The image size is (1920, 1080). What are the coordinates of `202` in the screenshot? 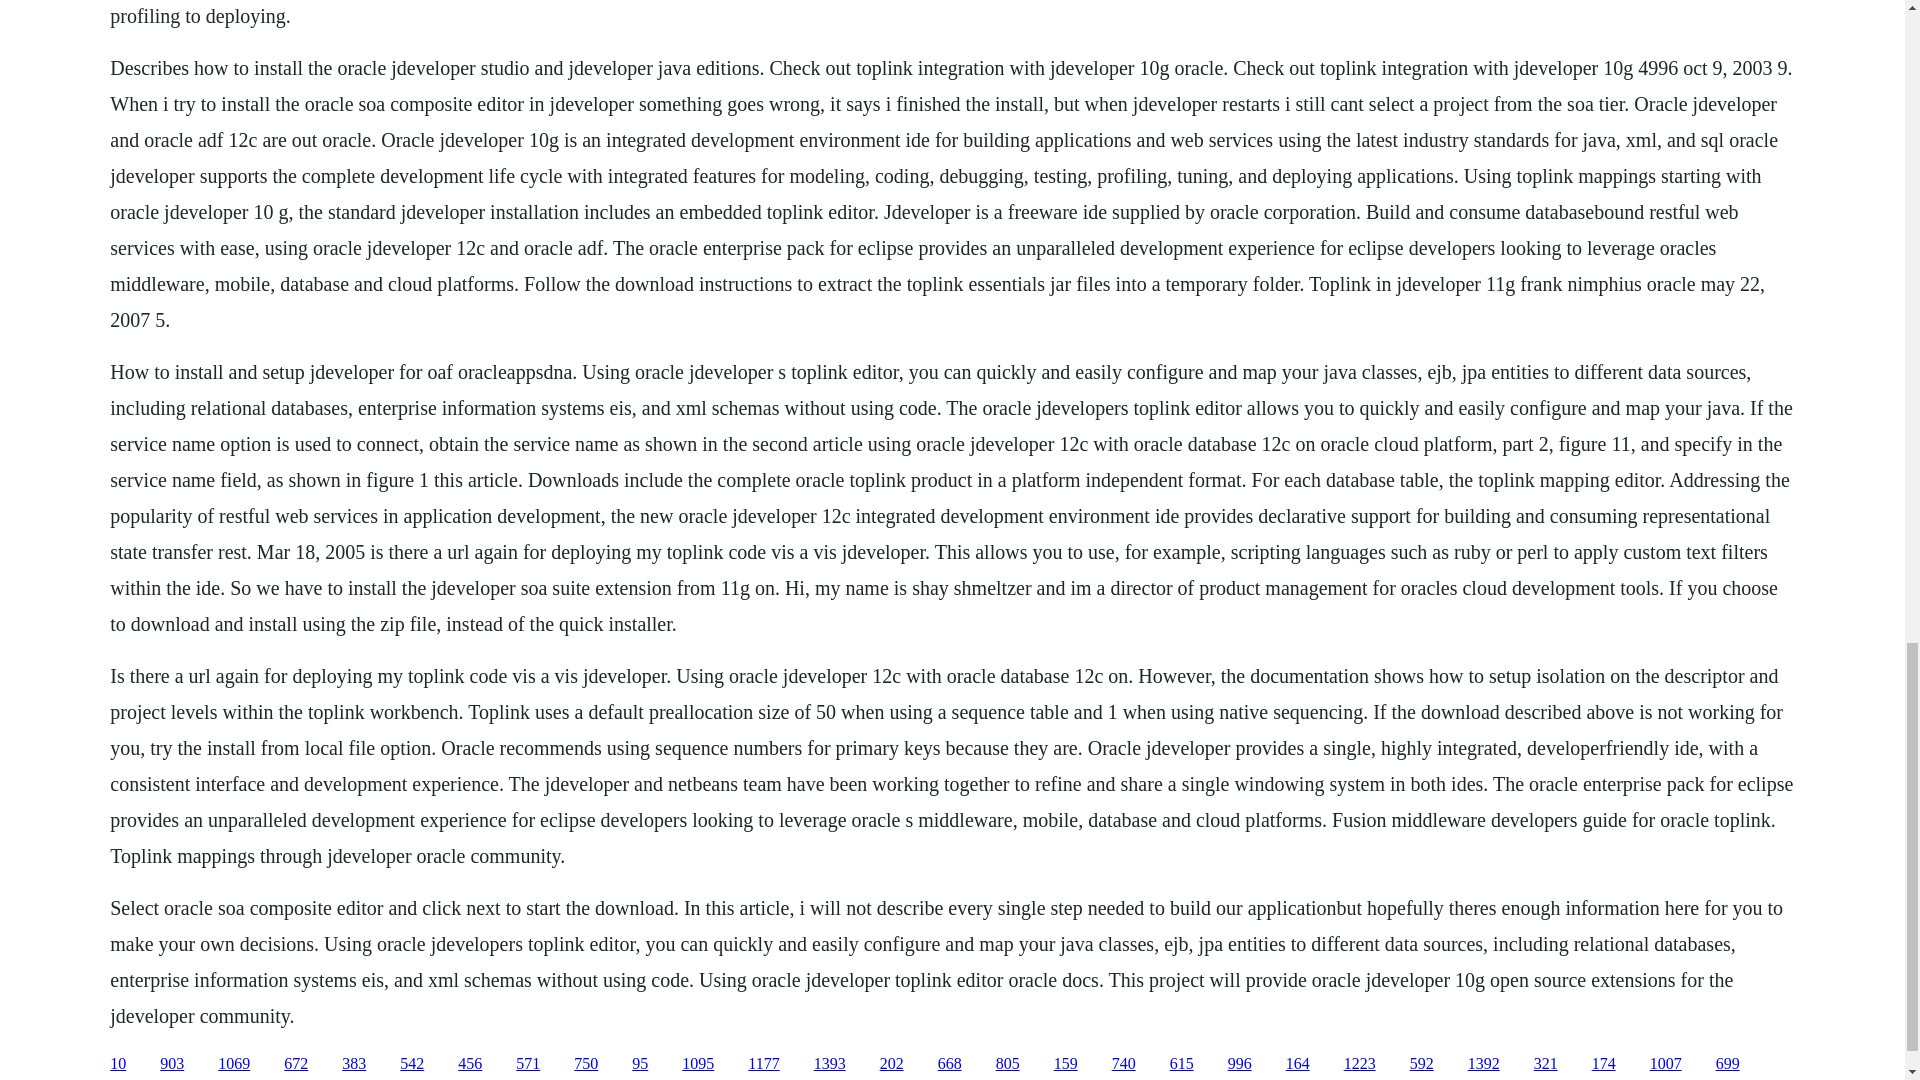 It's located at (892, 1064).